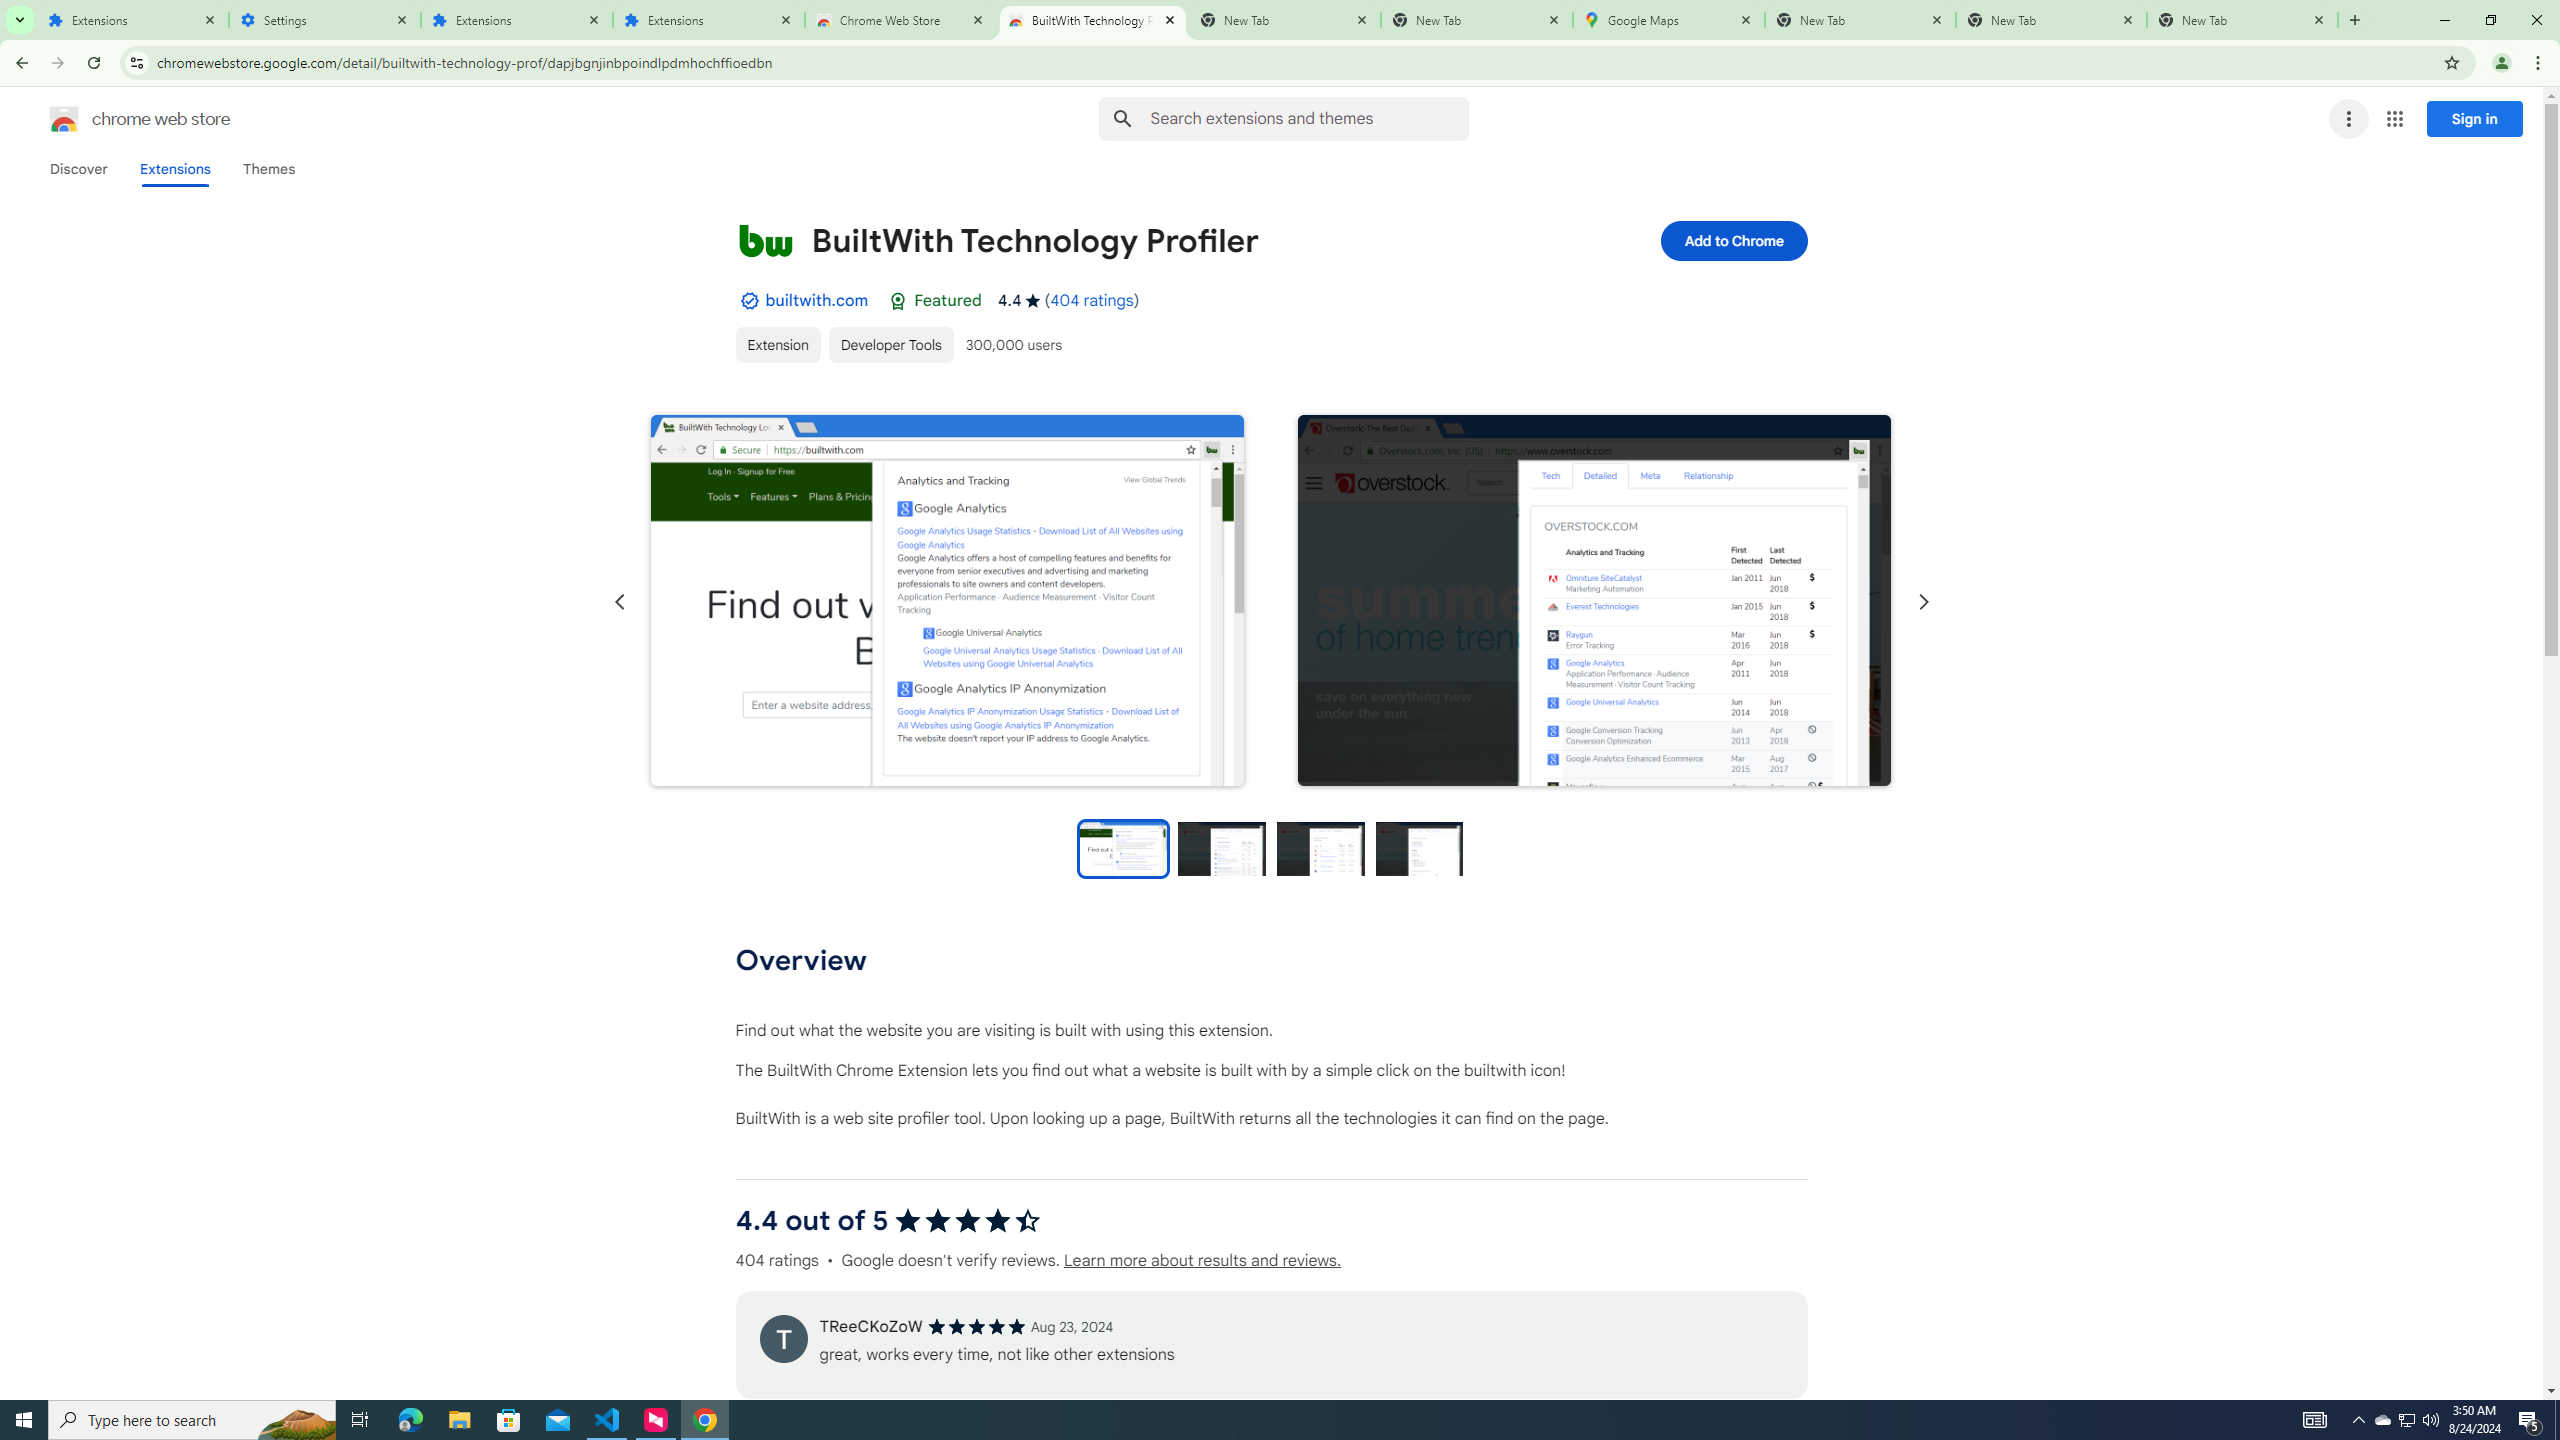 The image size is (2560, 1440). Describe the element at coordinates (325, 20) in the screenshot. I see `Settings` at that location.